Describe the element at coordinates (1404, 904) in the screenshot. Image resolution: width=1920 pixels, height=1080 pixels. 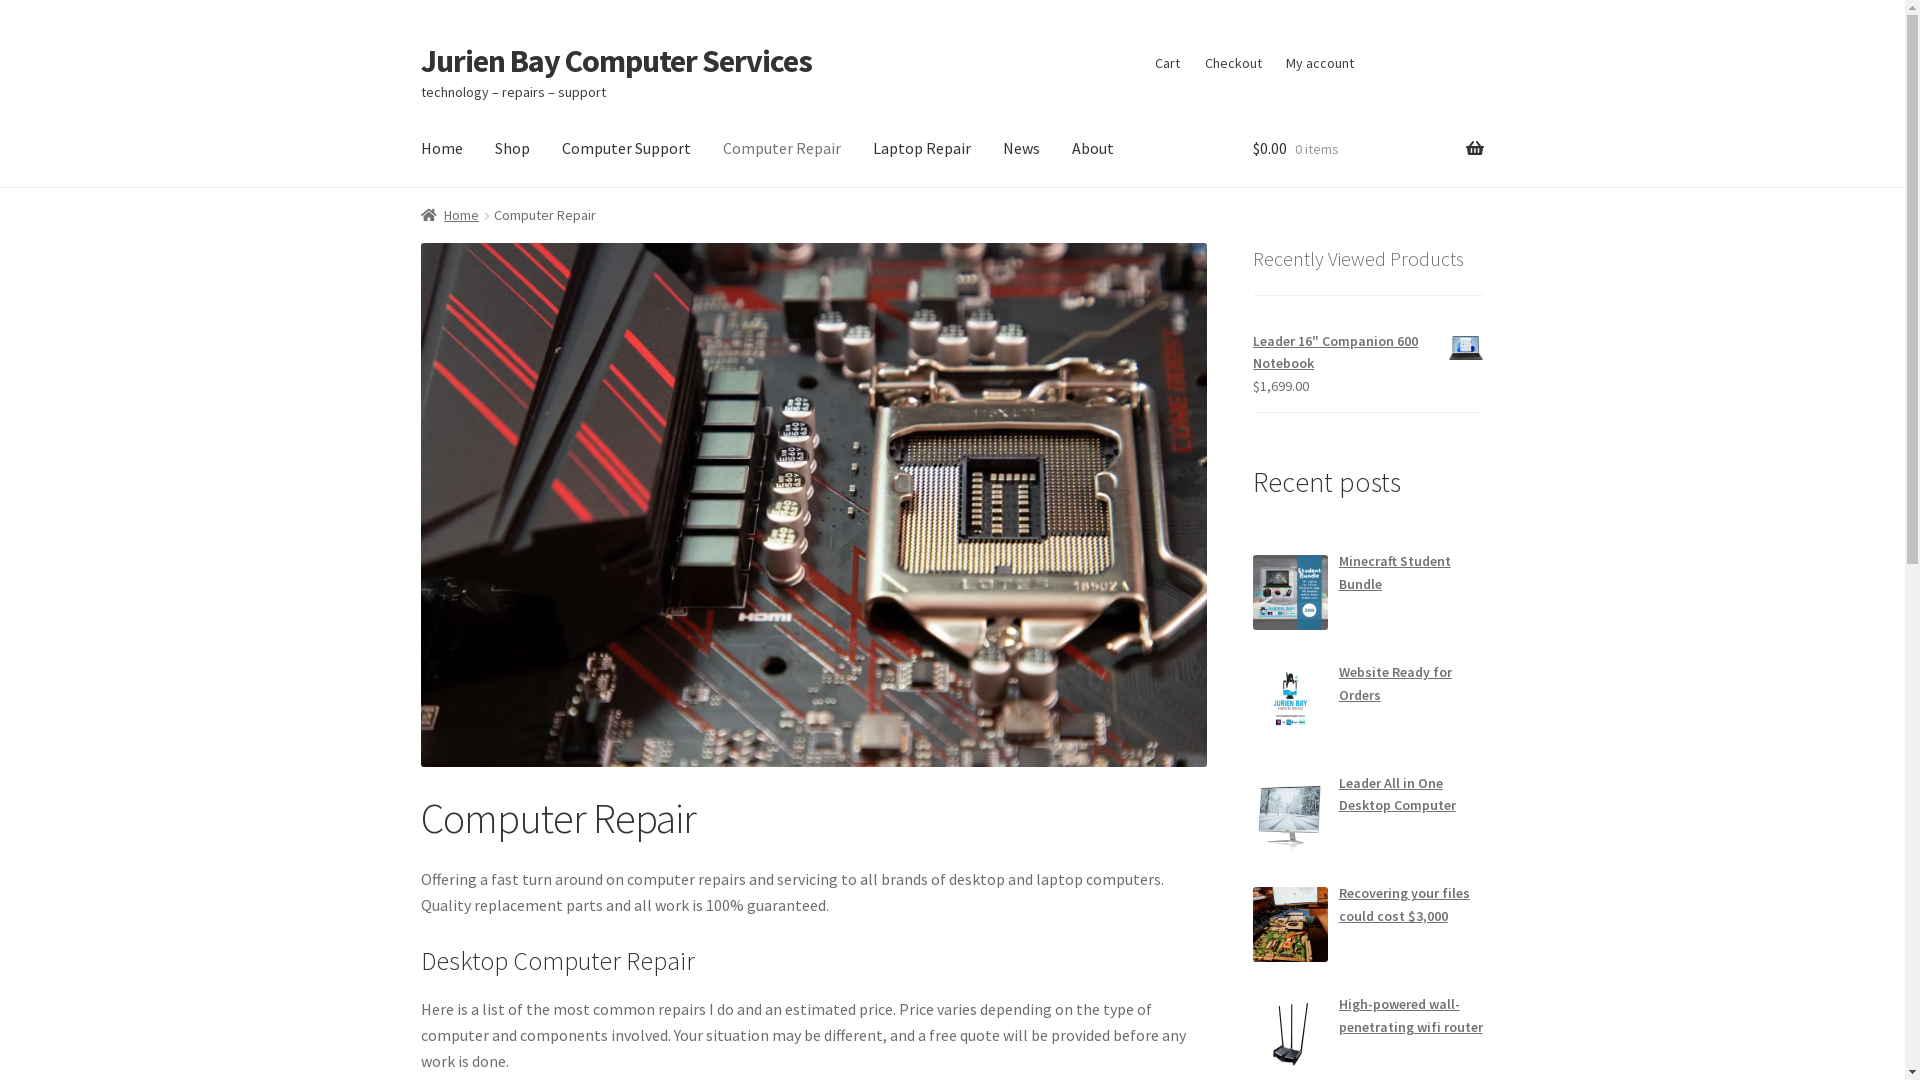
I see `Recovering your files could cost $3,000` at that location.